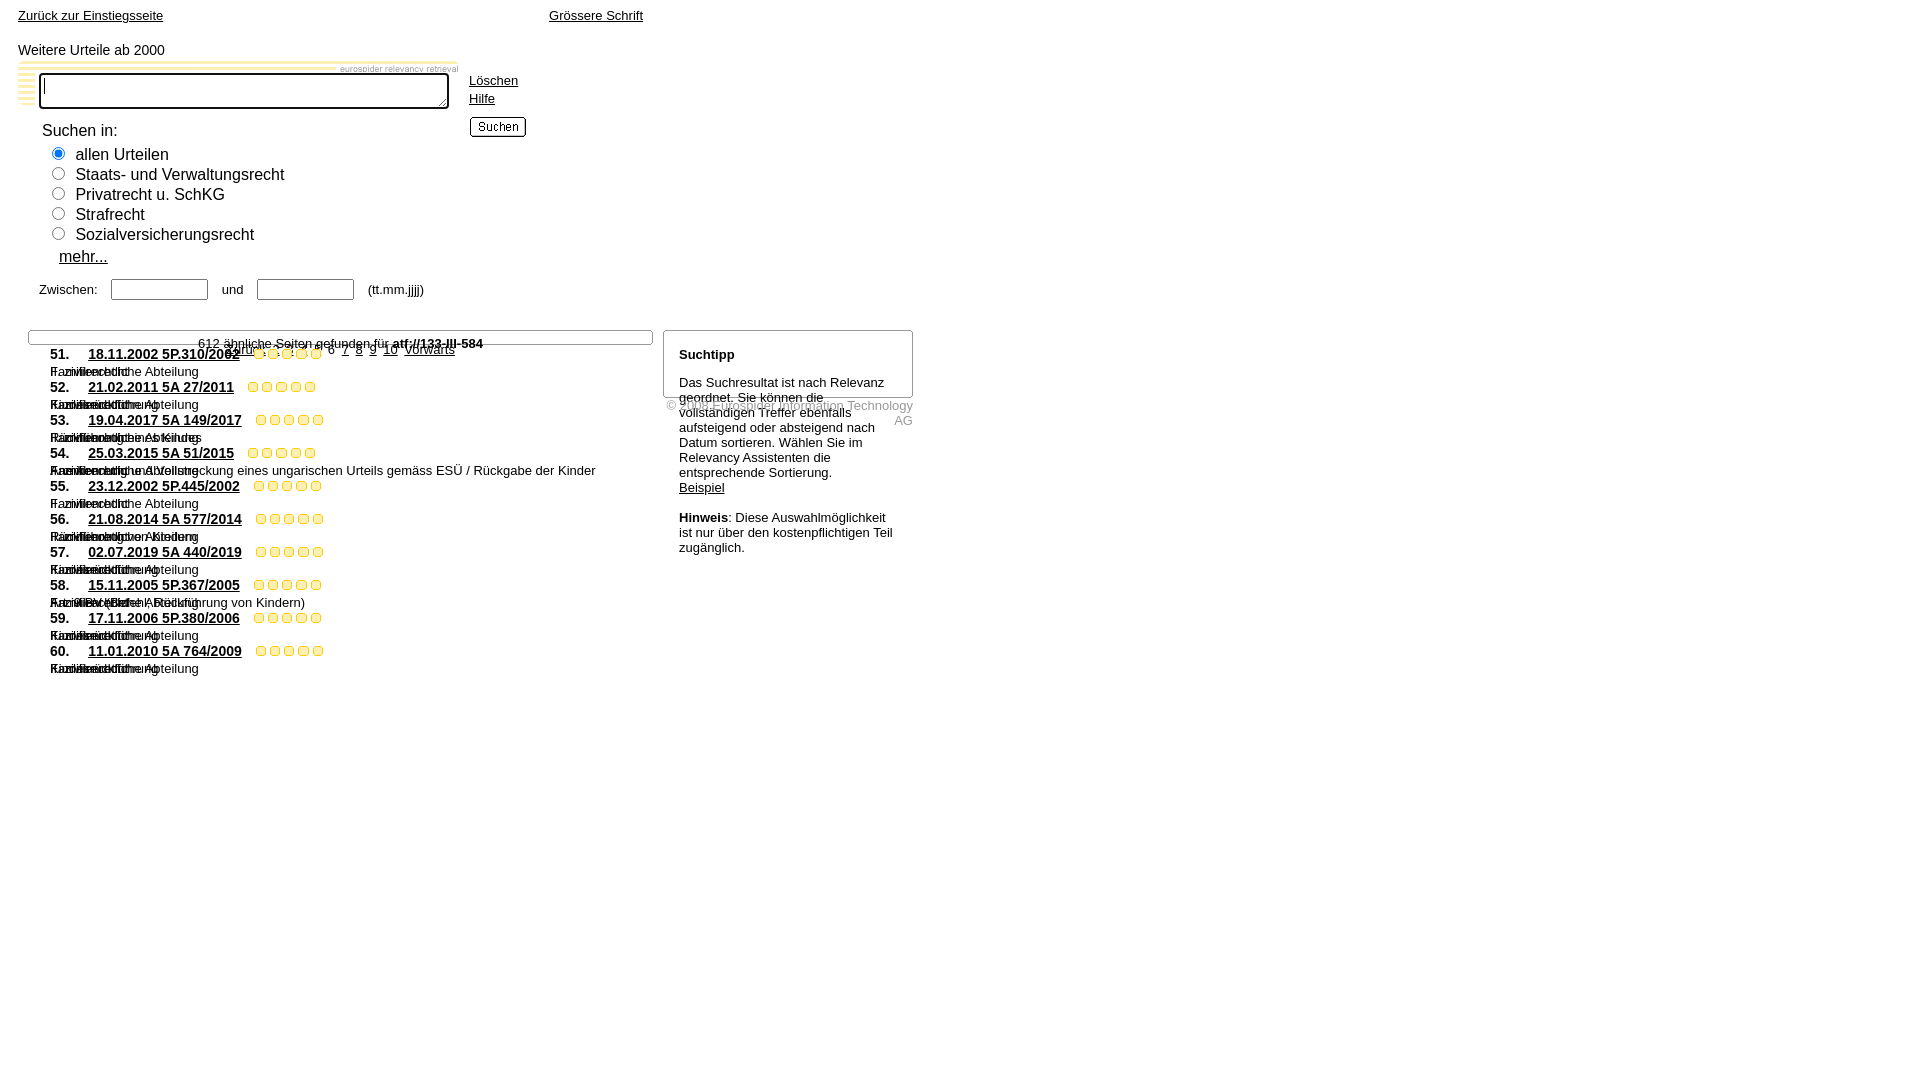 This screenshot has width=1920, height=1080. What do you see at coordinates (289, 519) in the screenshot?
I see `Relevanz 93%` at bounding box center [289, 519].